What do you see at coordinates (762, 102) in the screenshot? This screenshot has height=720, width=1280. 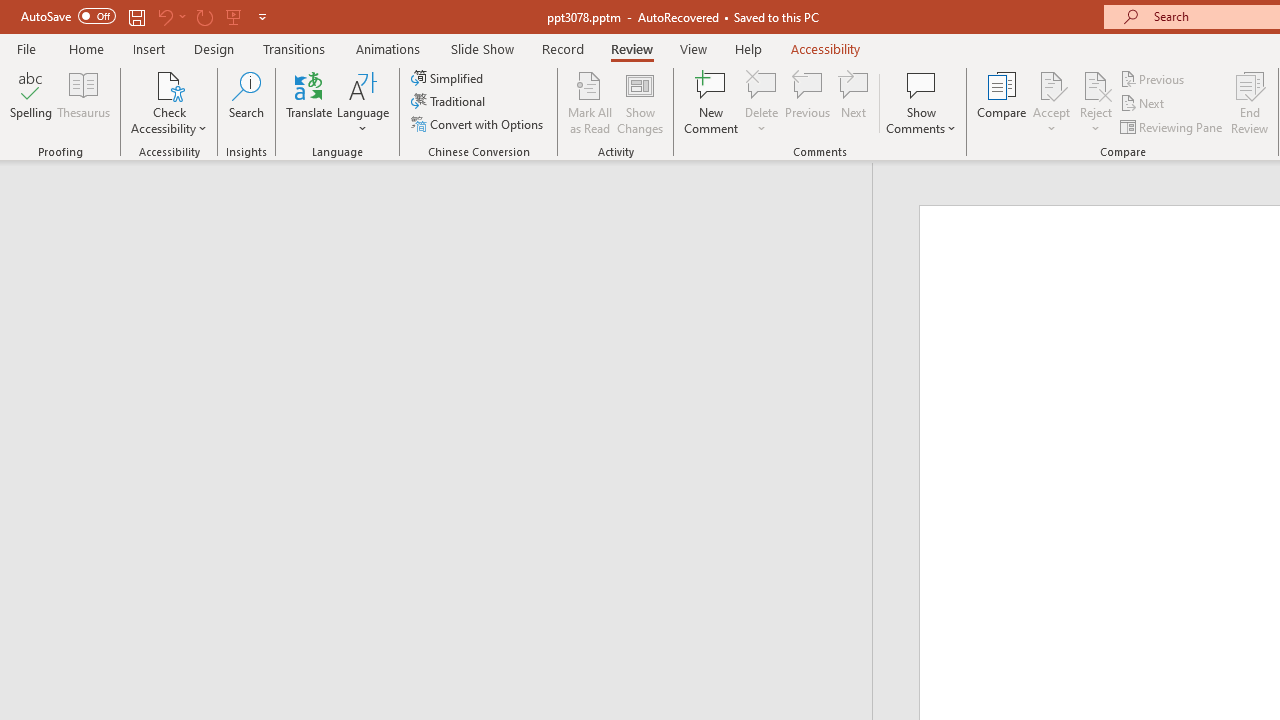 I see `Delete` at bounding box center [762, 102].